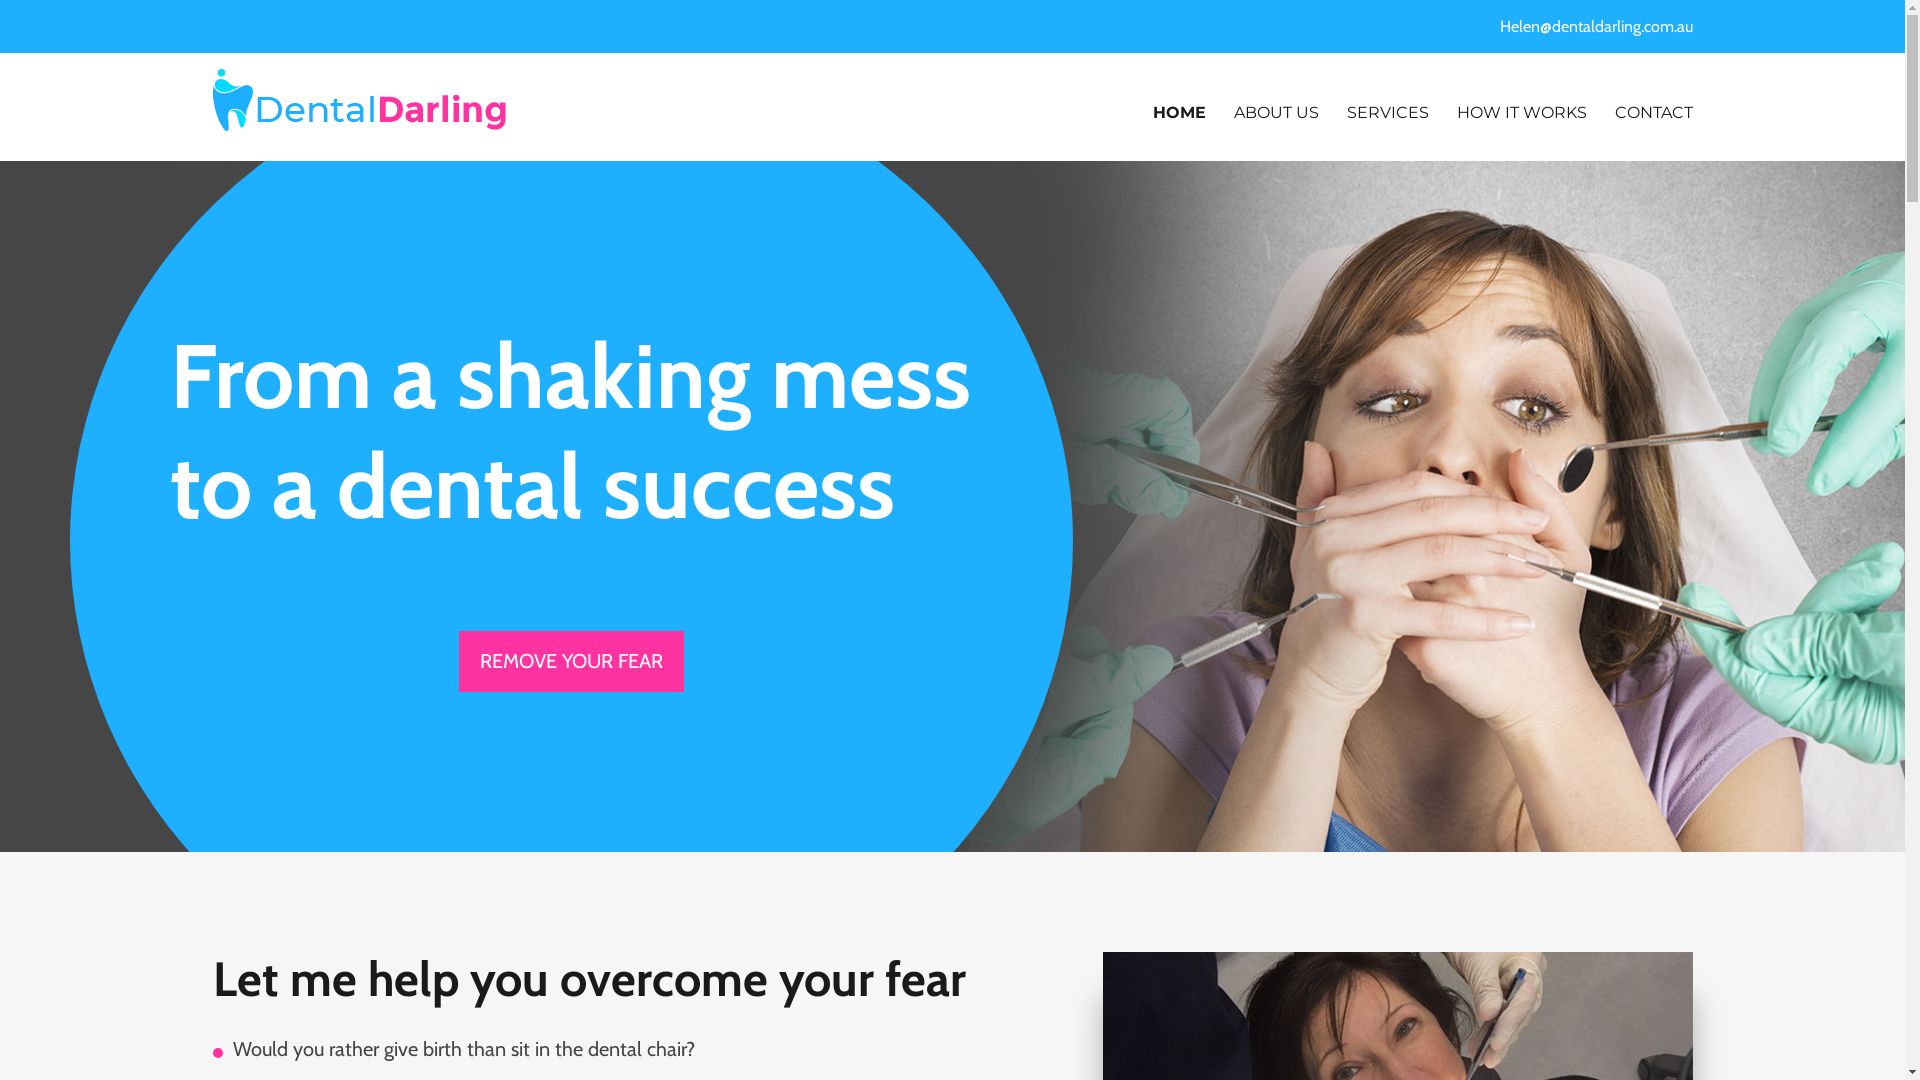 This screenshot has width=1920, height=1080. Describe the element at coordinates (1276, 112) in the screenshot. I see `ABOUT US` at that location.